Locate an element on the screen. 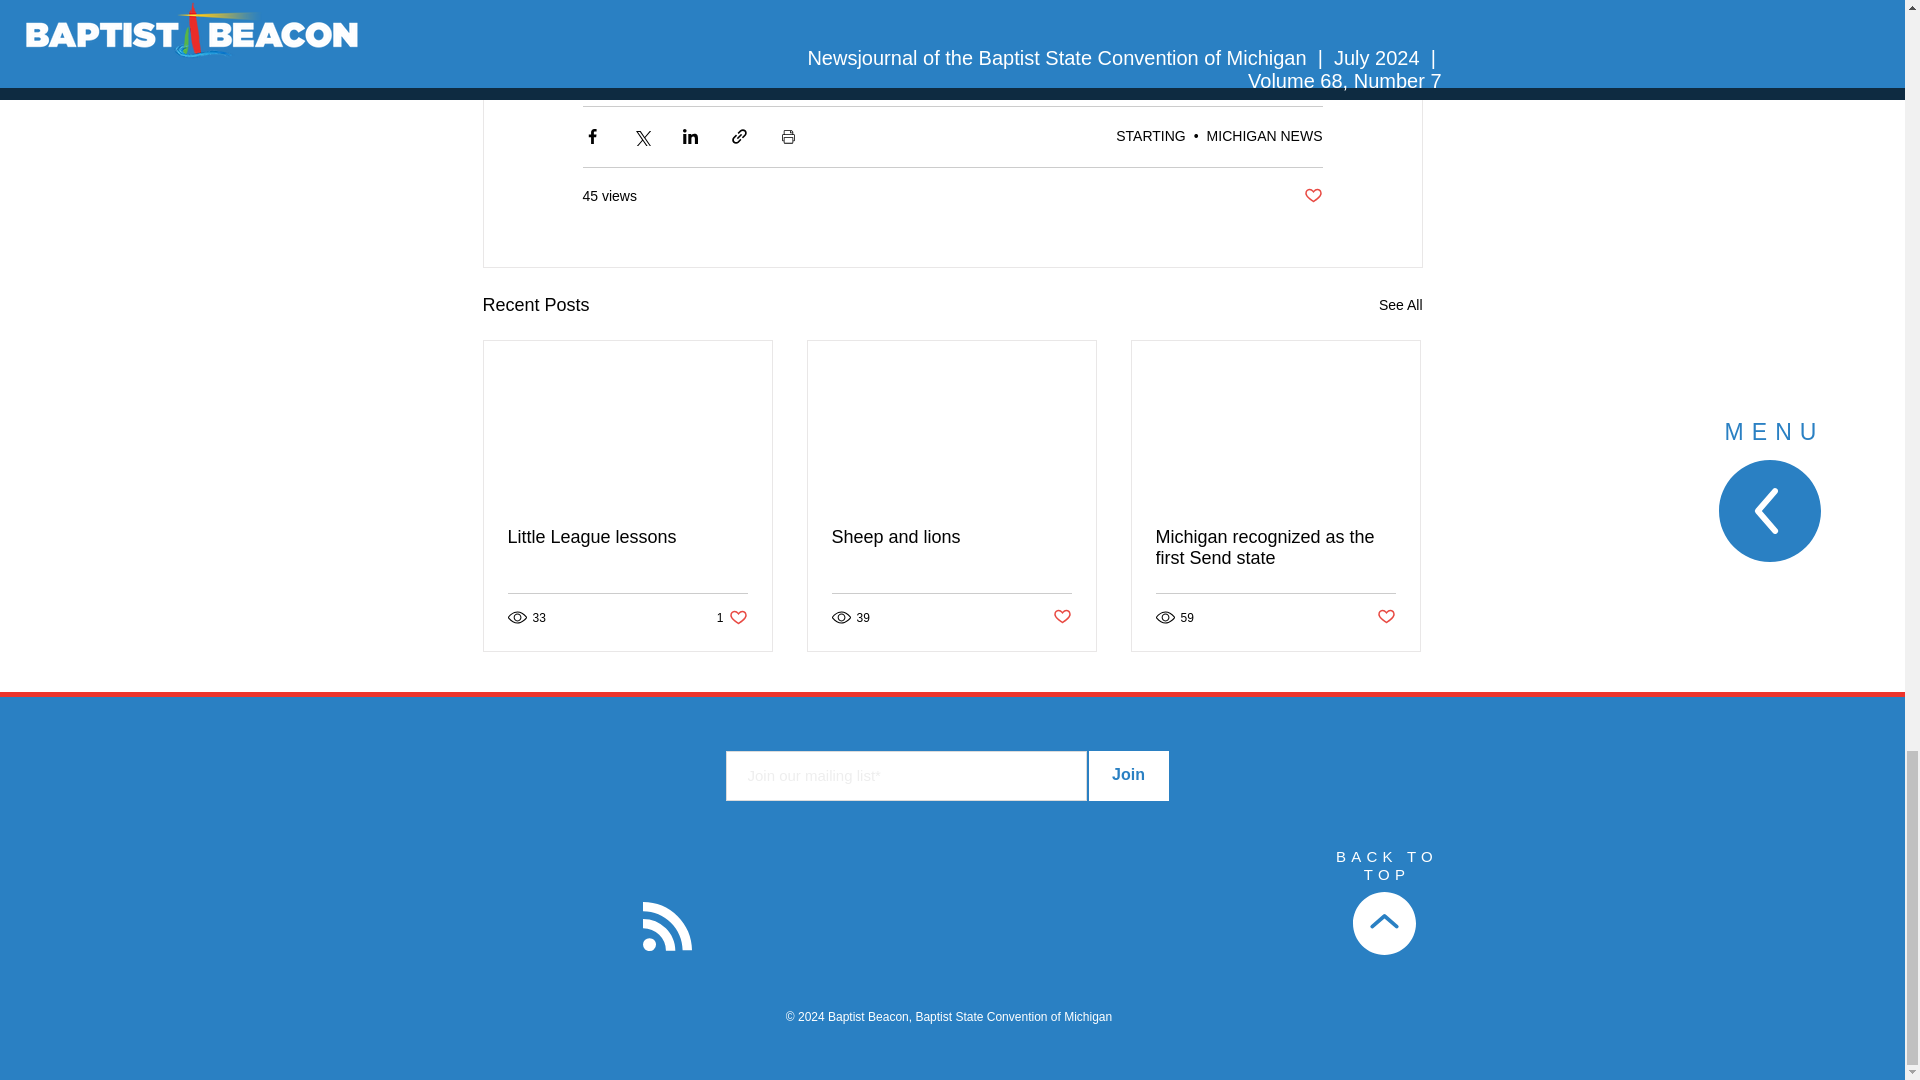  See All is located at coordinates (1400, 304).